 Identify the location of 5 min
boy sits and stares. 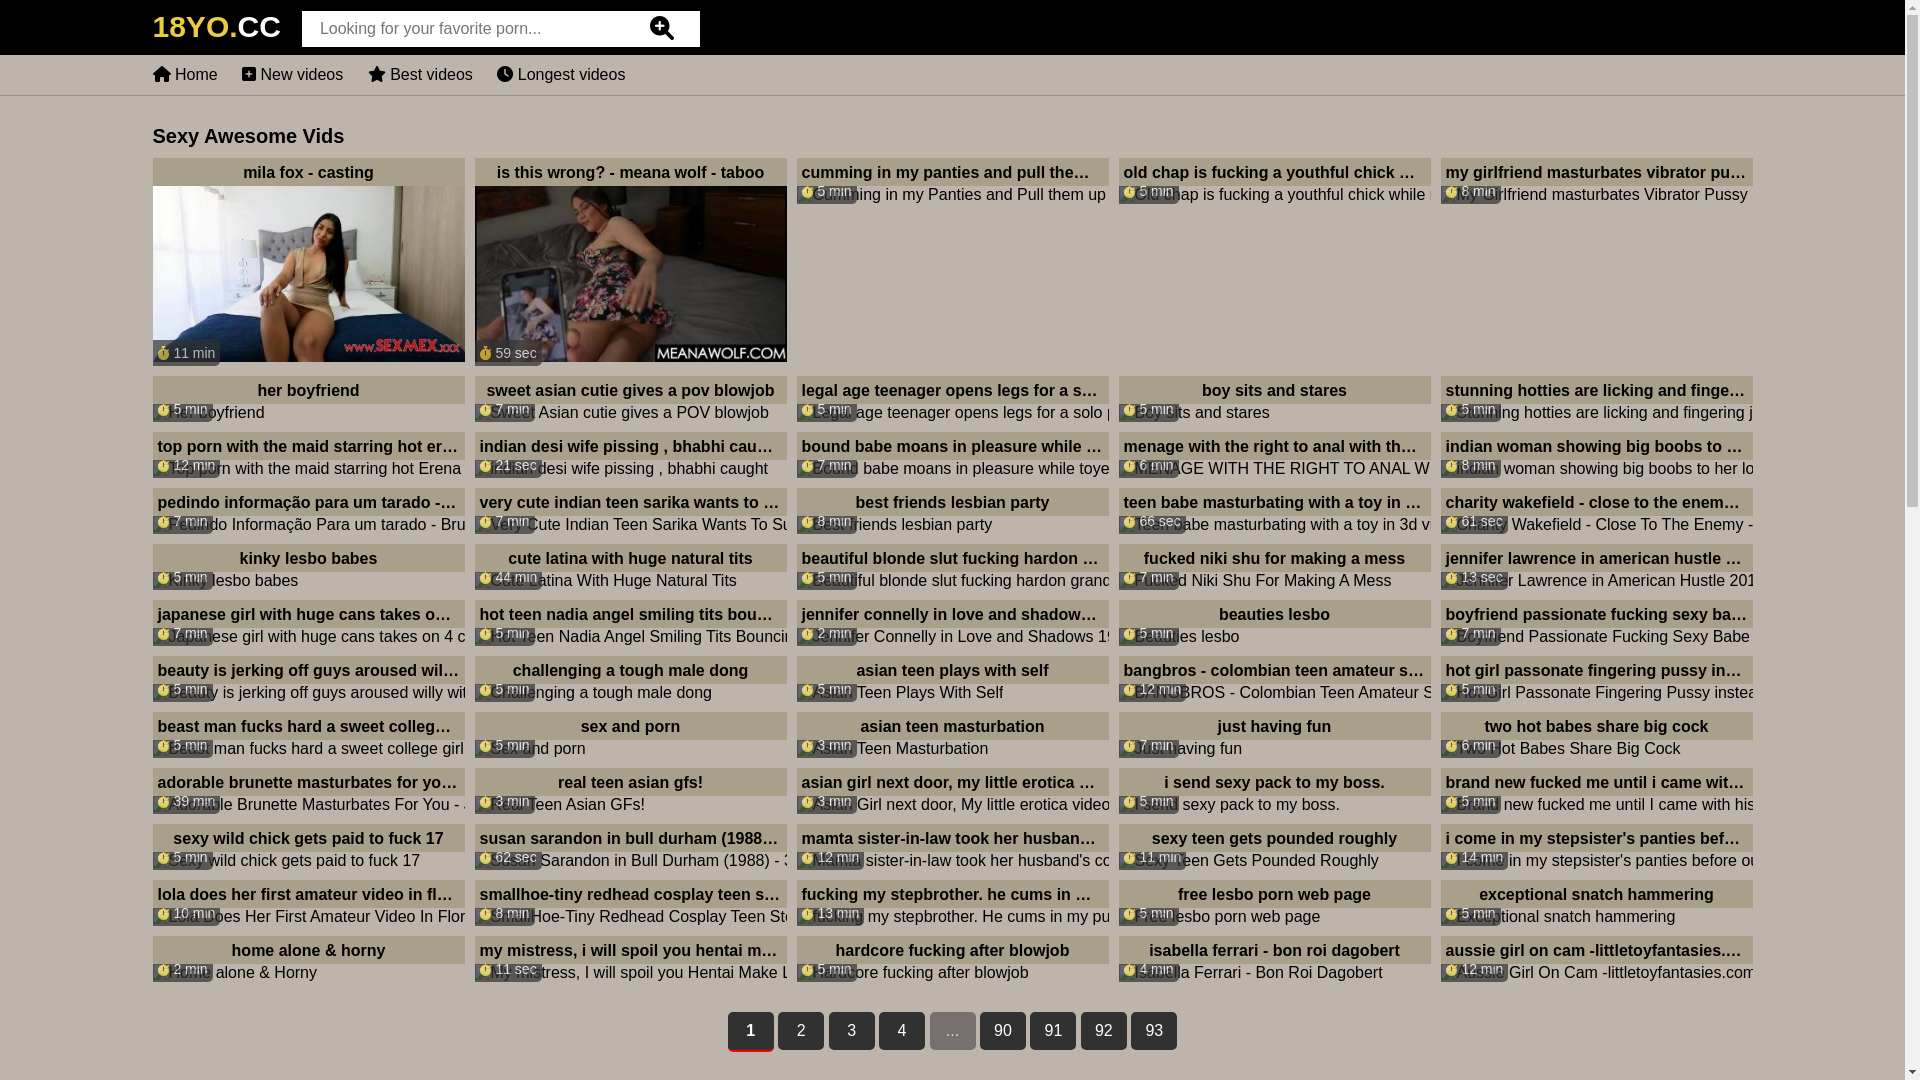
(1274, 399).